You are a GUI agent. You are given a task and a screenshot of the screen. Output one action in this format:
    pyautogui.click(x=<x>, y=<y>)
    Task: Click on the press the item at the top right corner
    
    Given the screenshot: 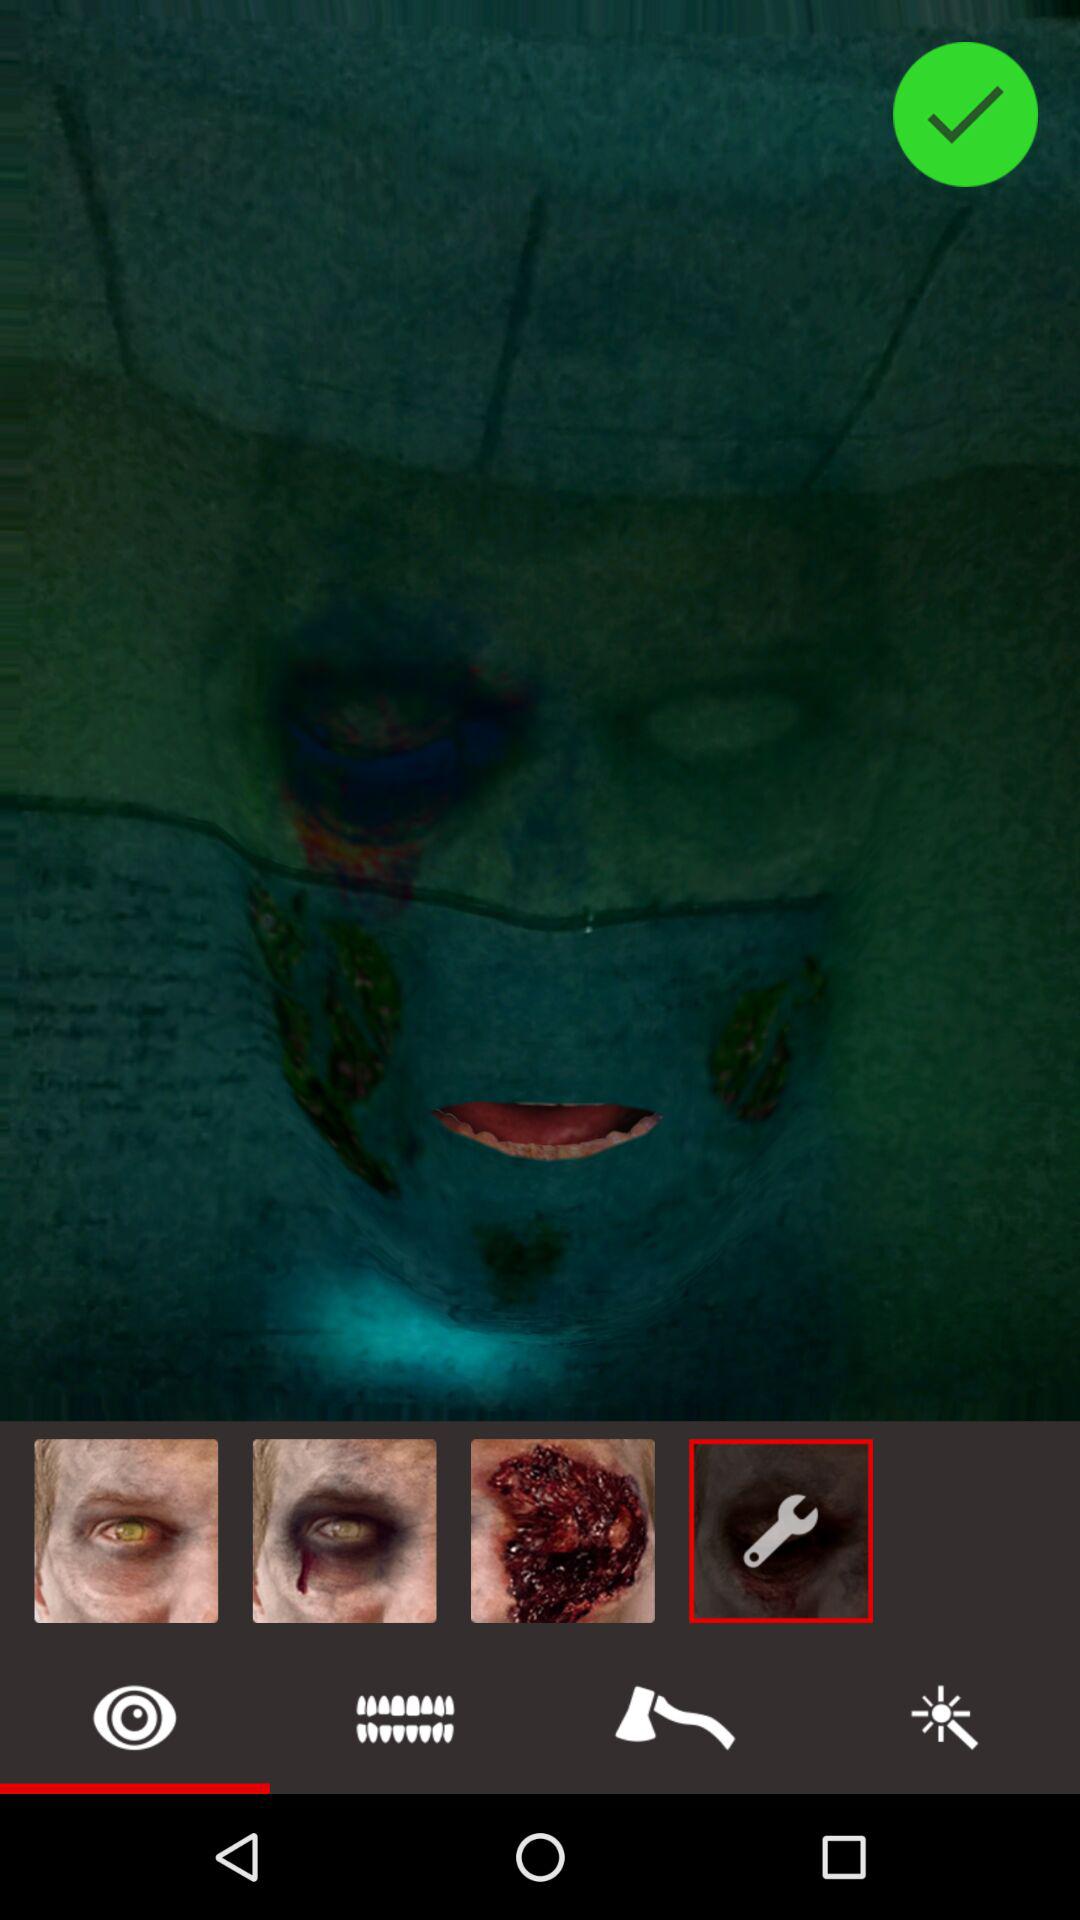 What is the action you would take?
    pyautogui.click(x=966, y=114)
    